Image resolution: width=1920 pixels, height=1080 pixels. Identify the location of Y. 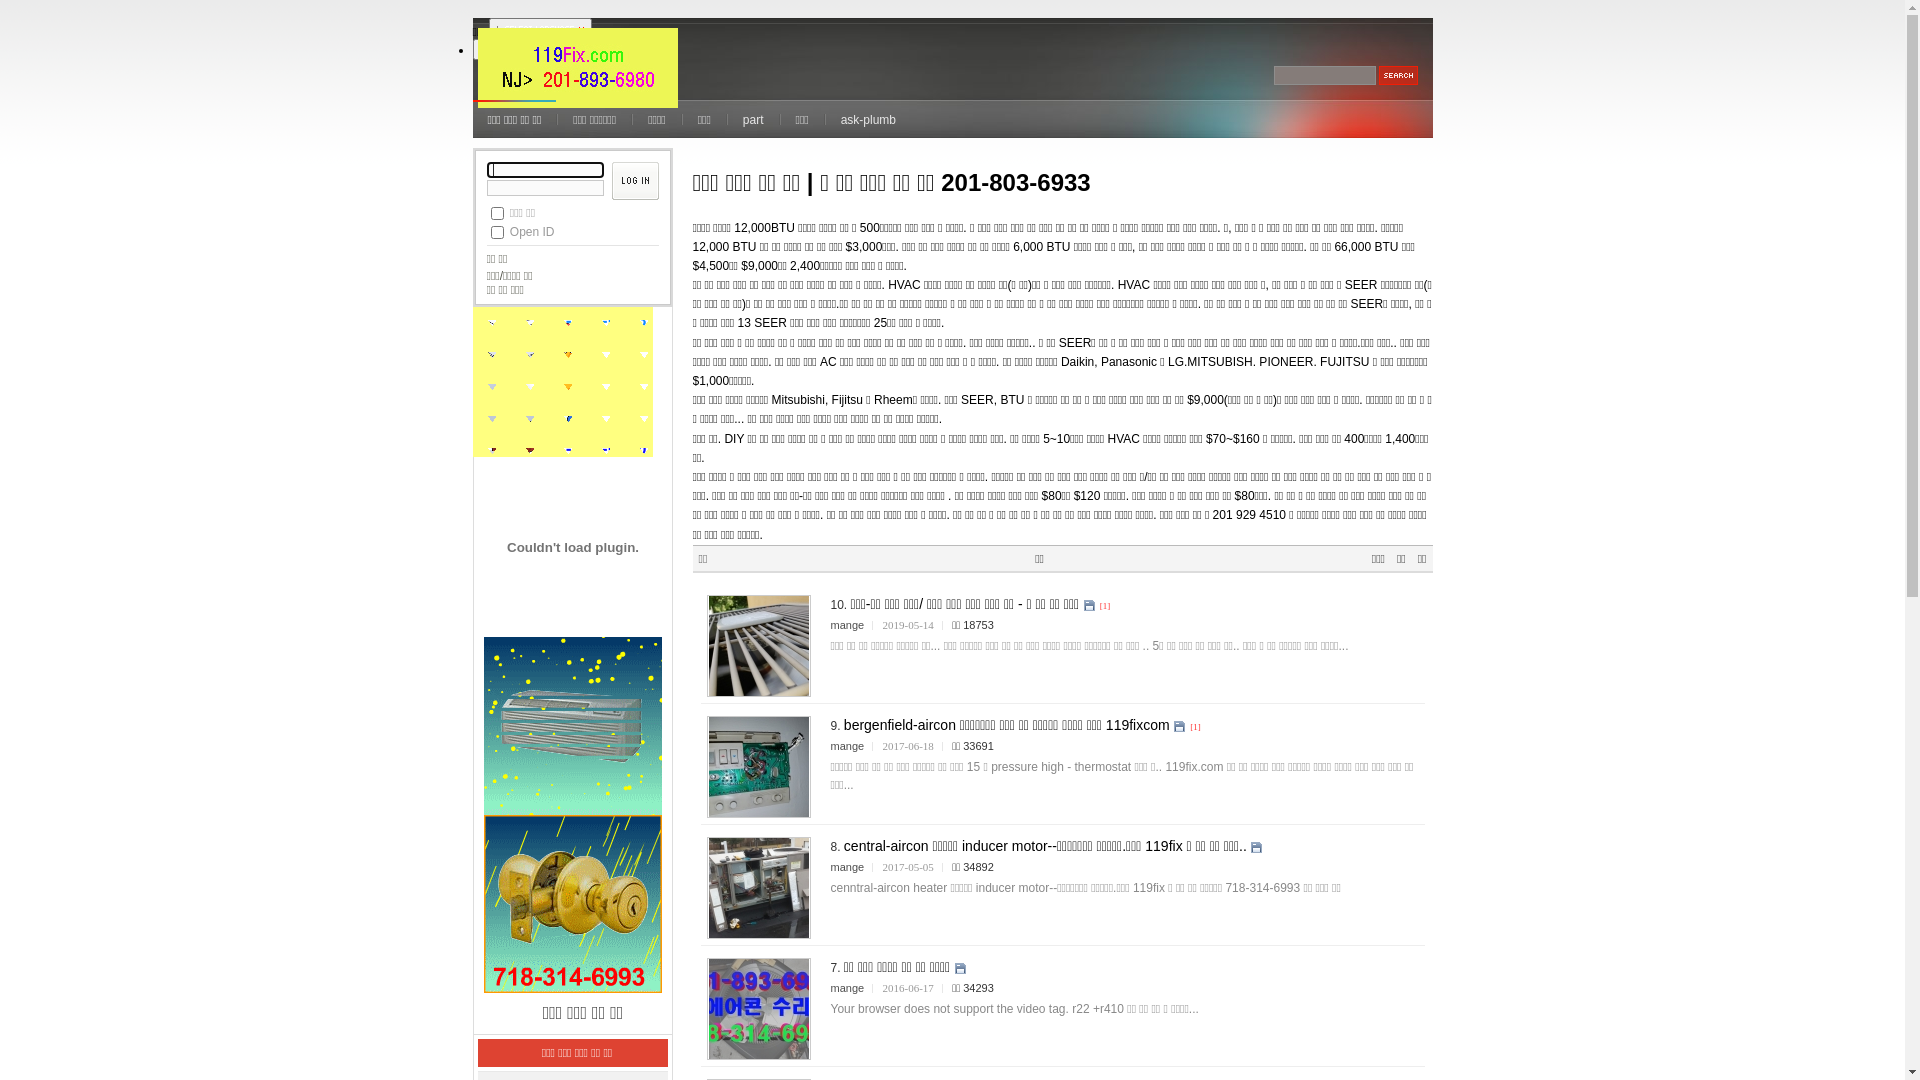
(496, 214).